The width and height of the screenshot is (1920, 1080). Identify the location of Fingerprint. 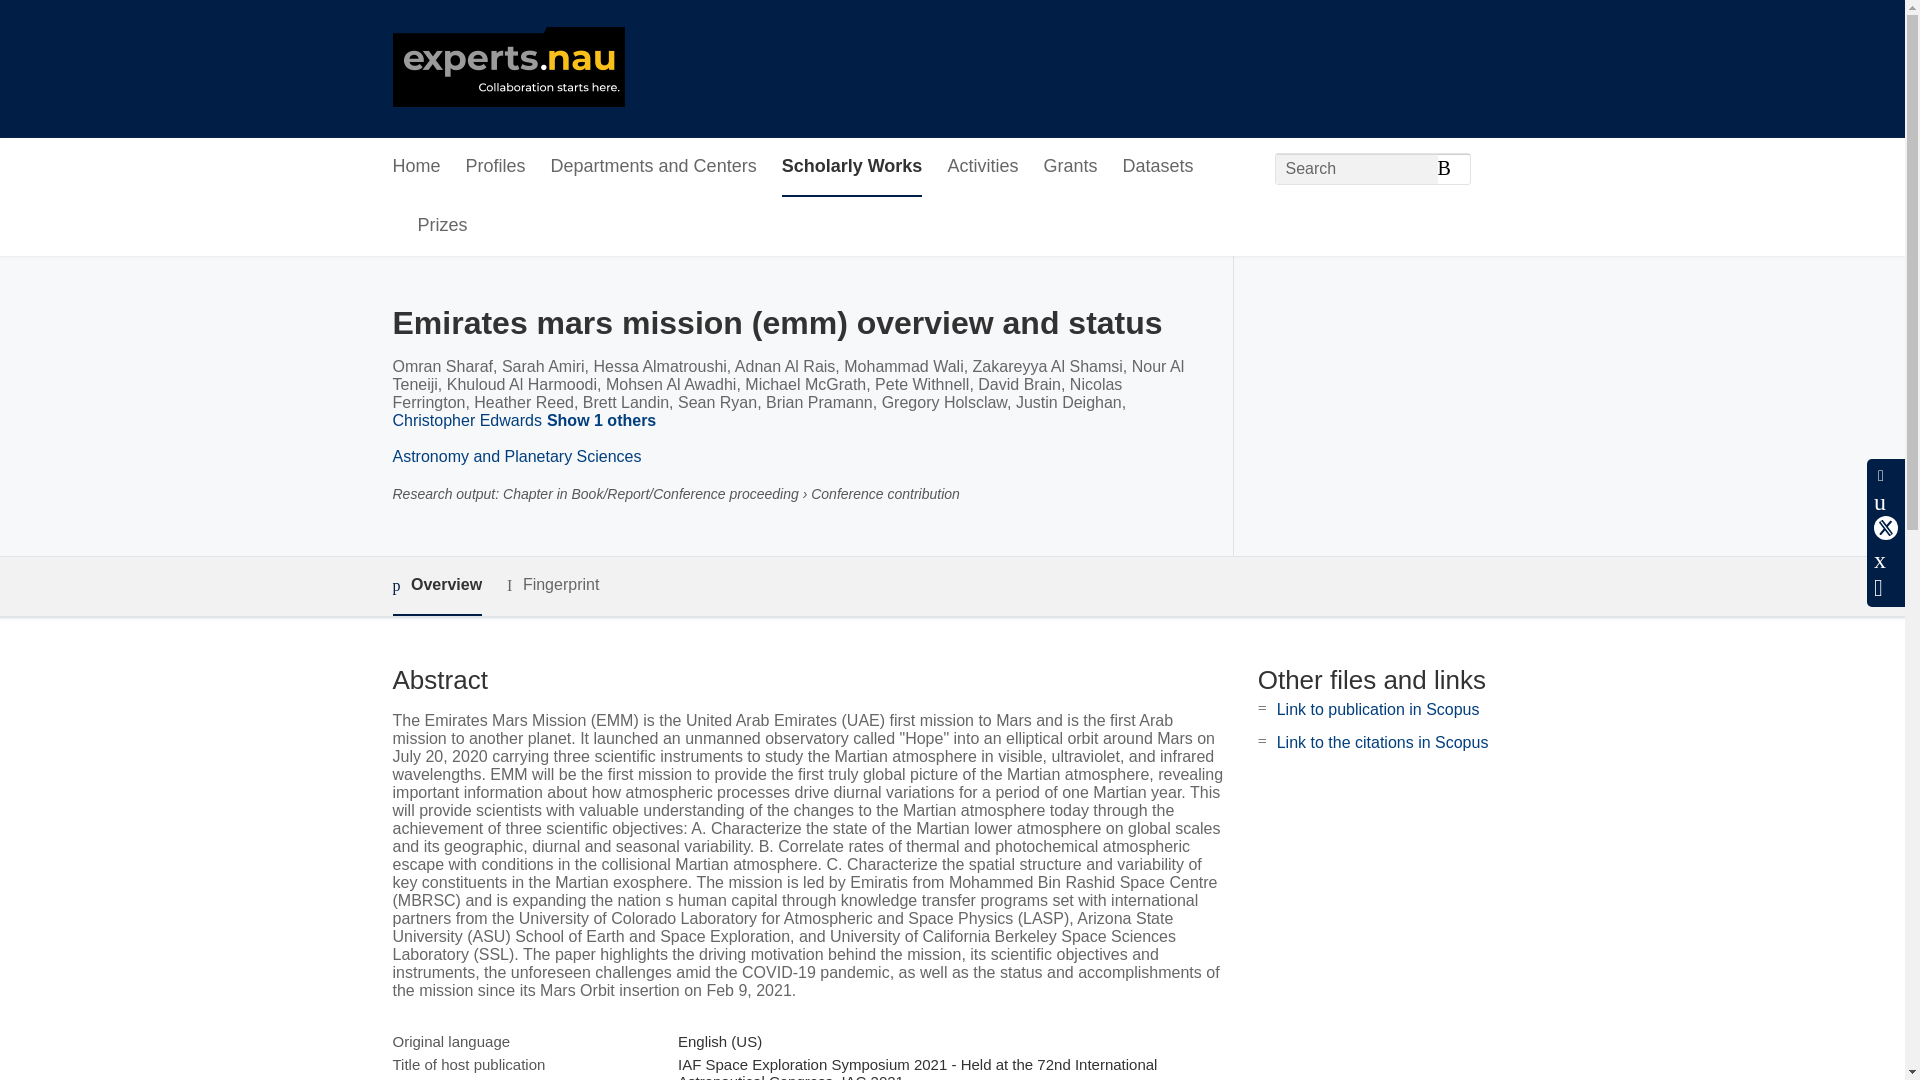
(552, 586).